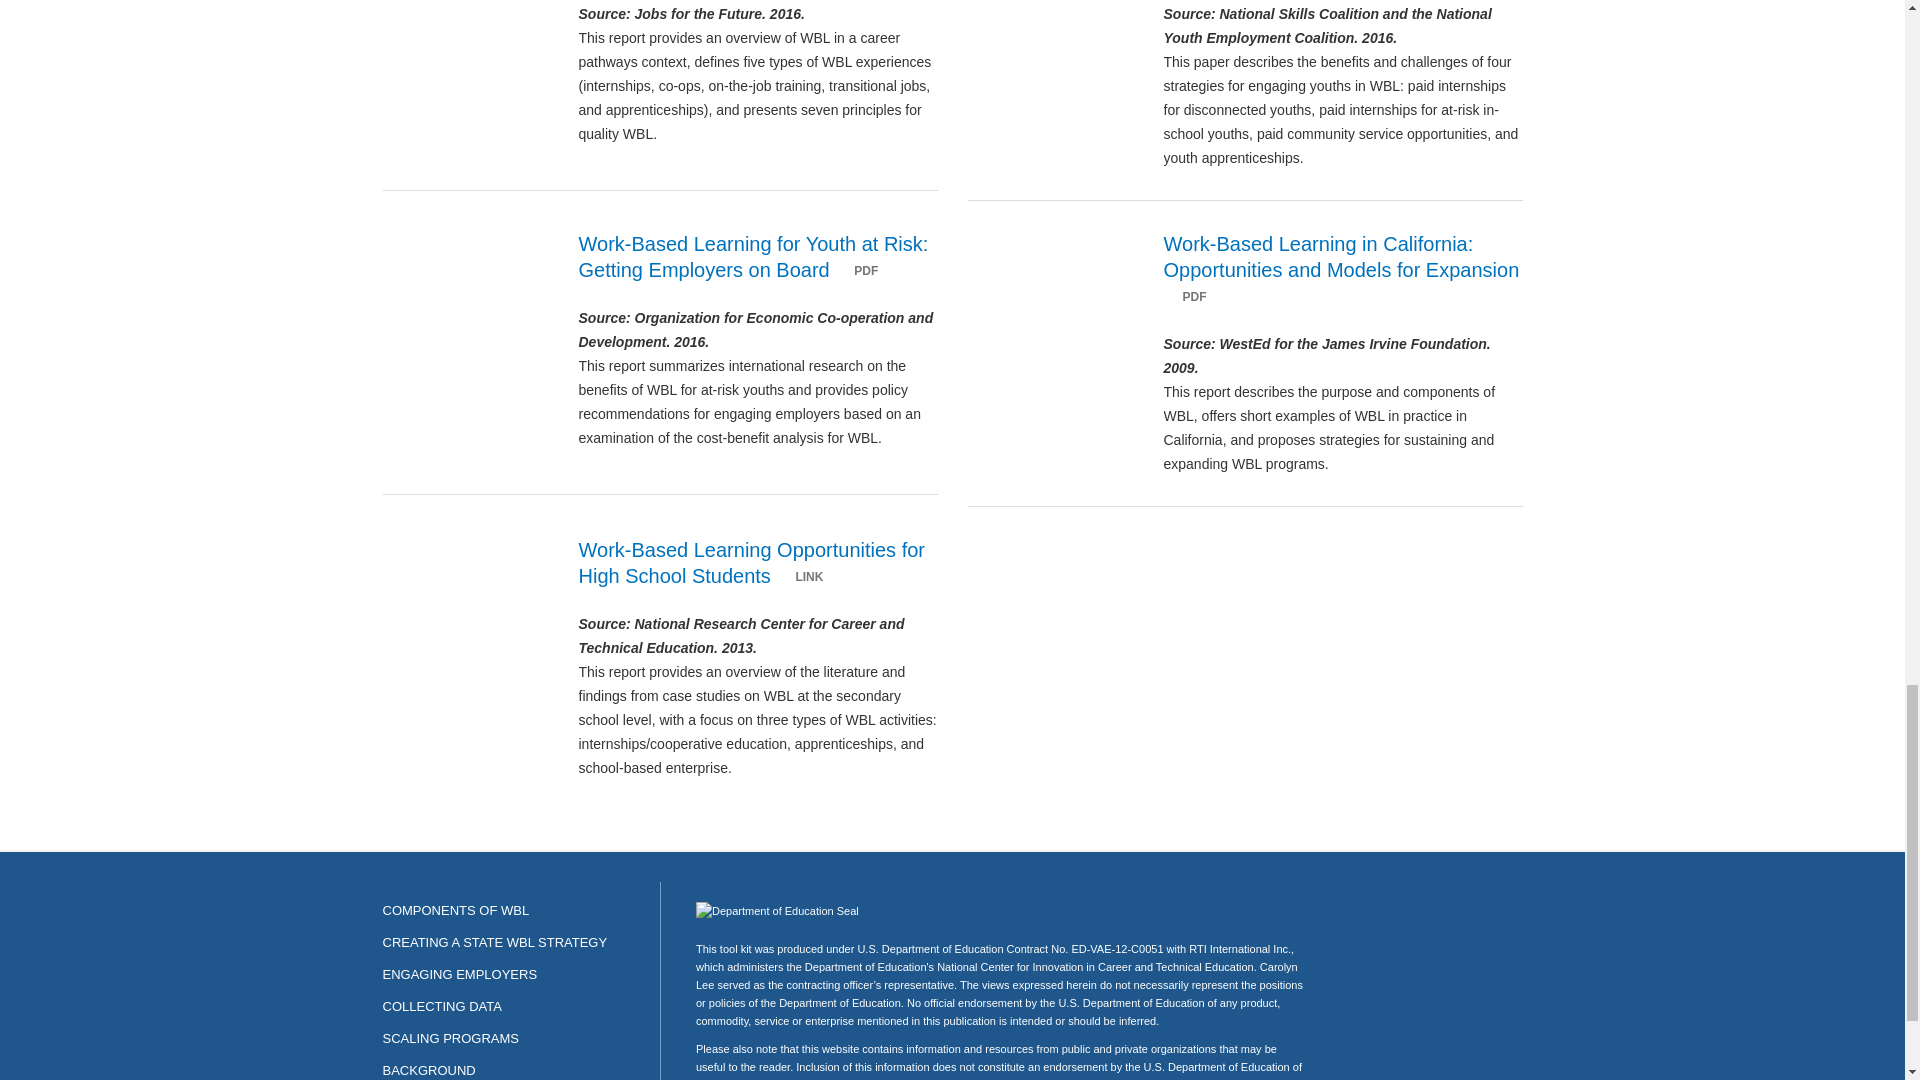 This screenshot has height=1080, width=1920. Describe the element at coordinates (494, 942) in the screenshot. I see `CREATING A STATE WBL STRATEGY` at that location.